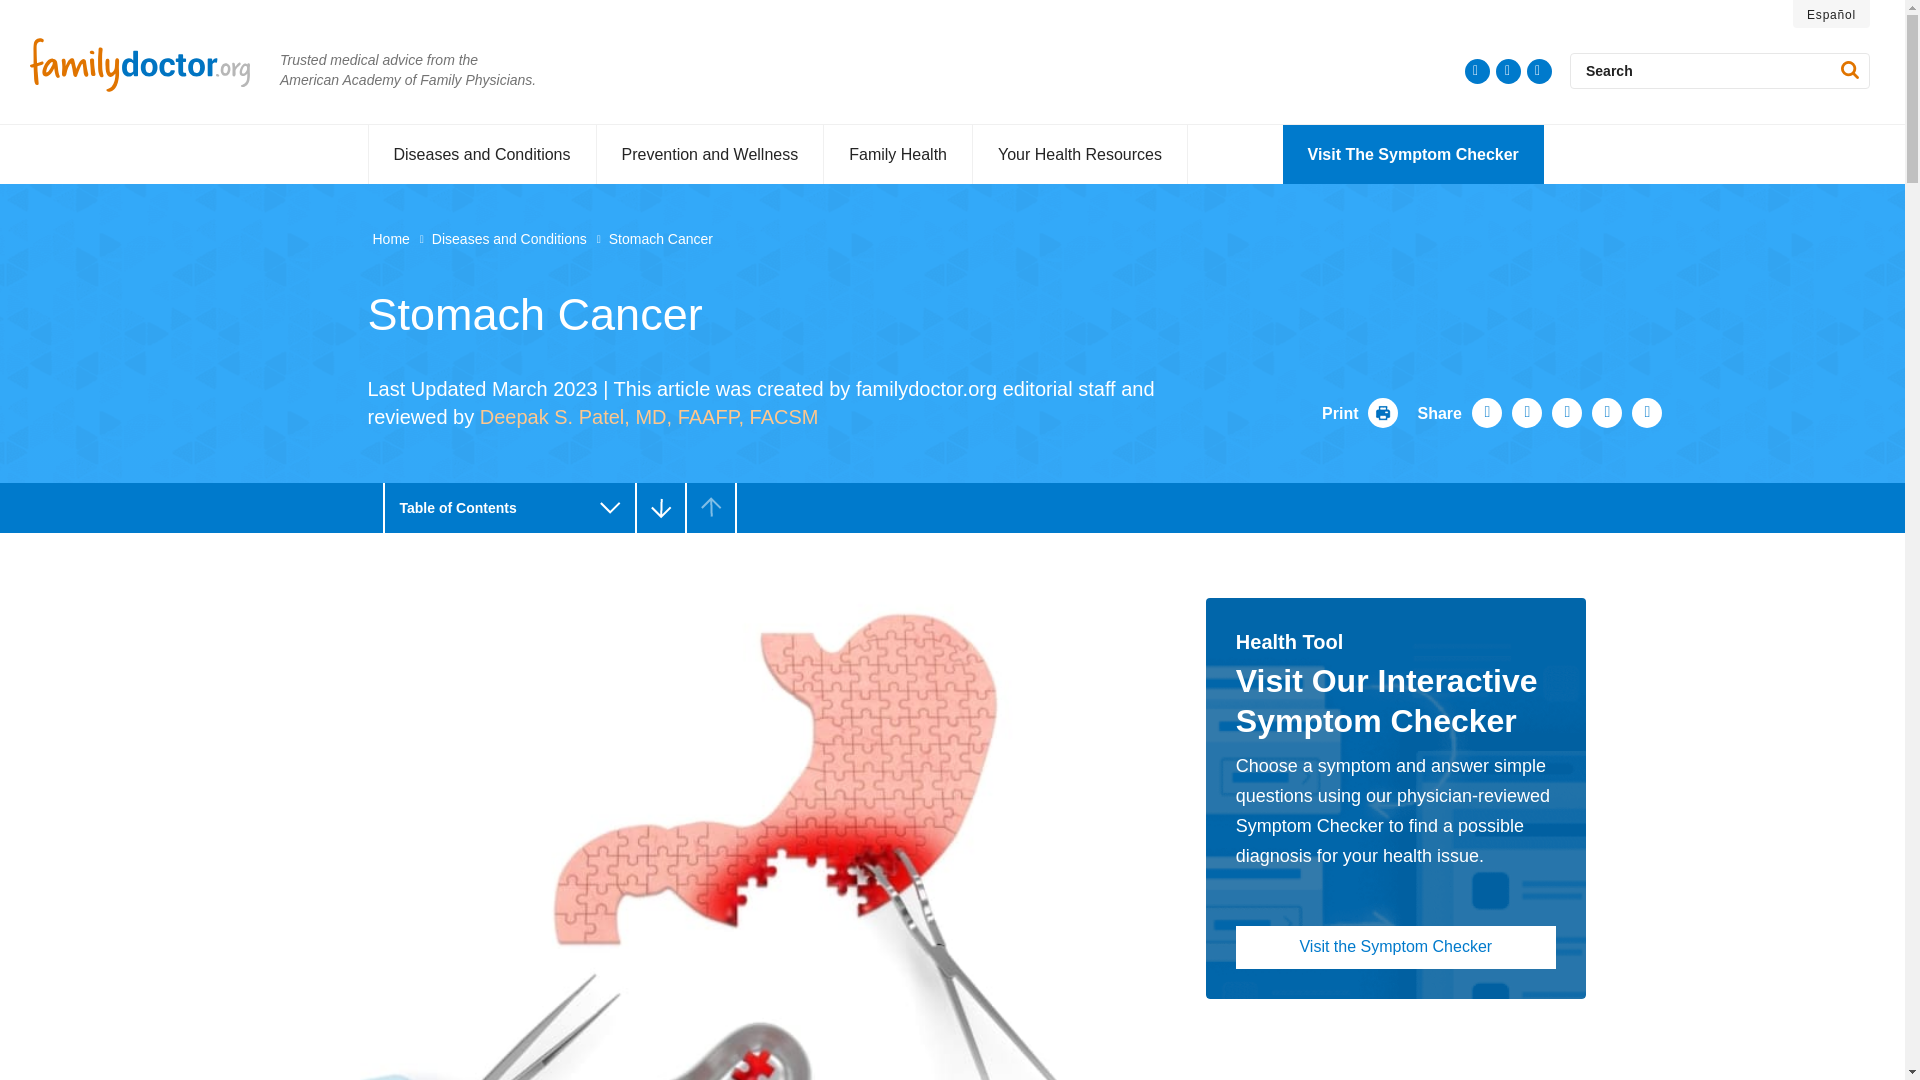 The image size is (1920, 1080). I want to click on Visit the symptom checker, so click(1412, 154).